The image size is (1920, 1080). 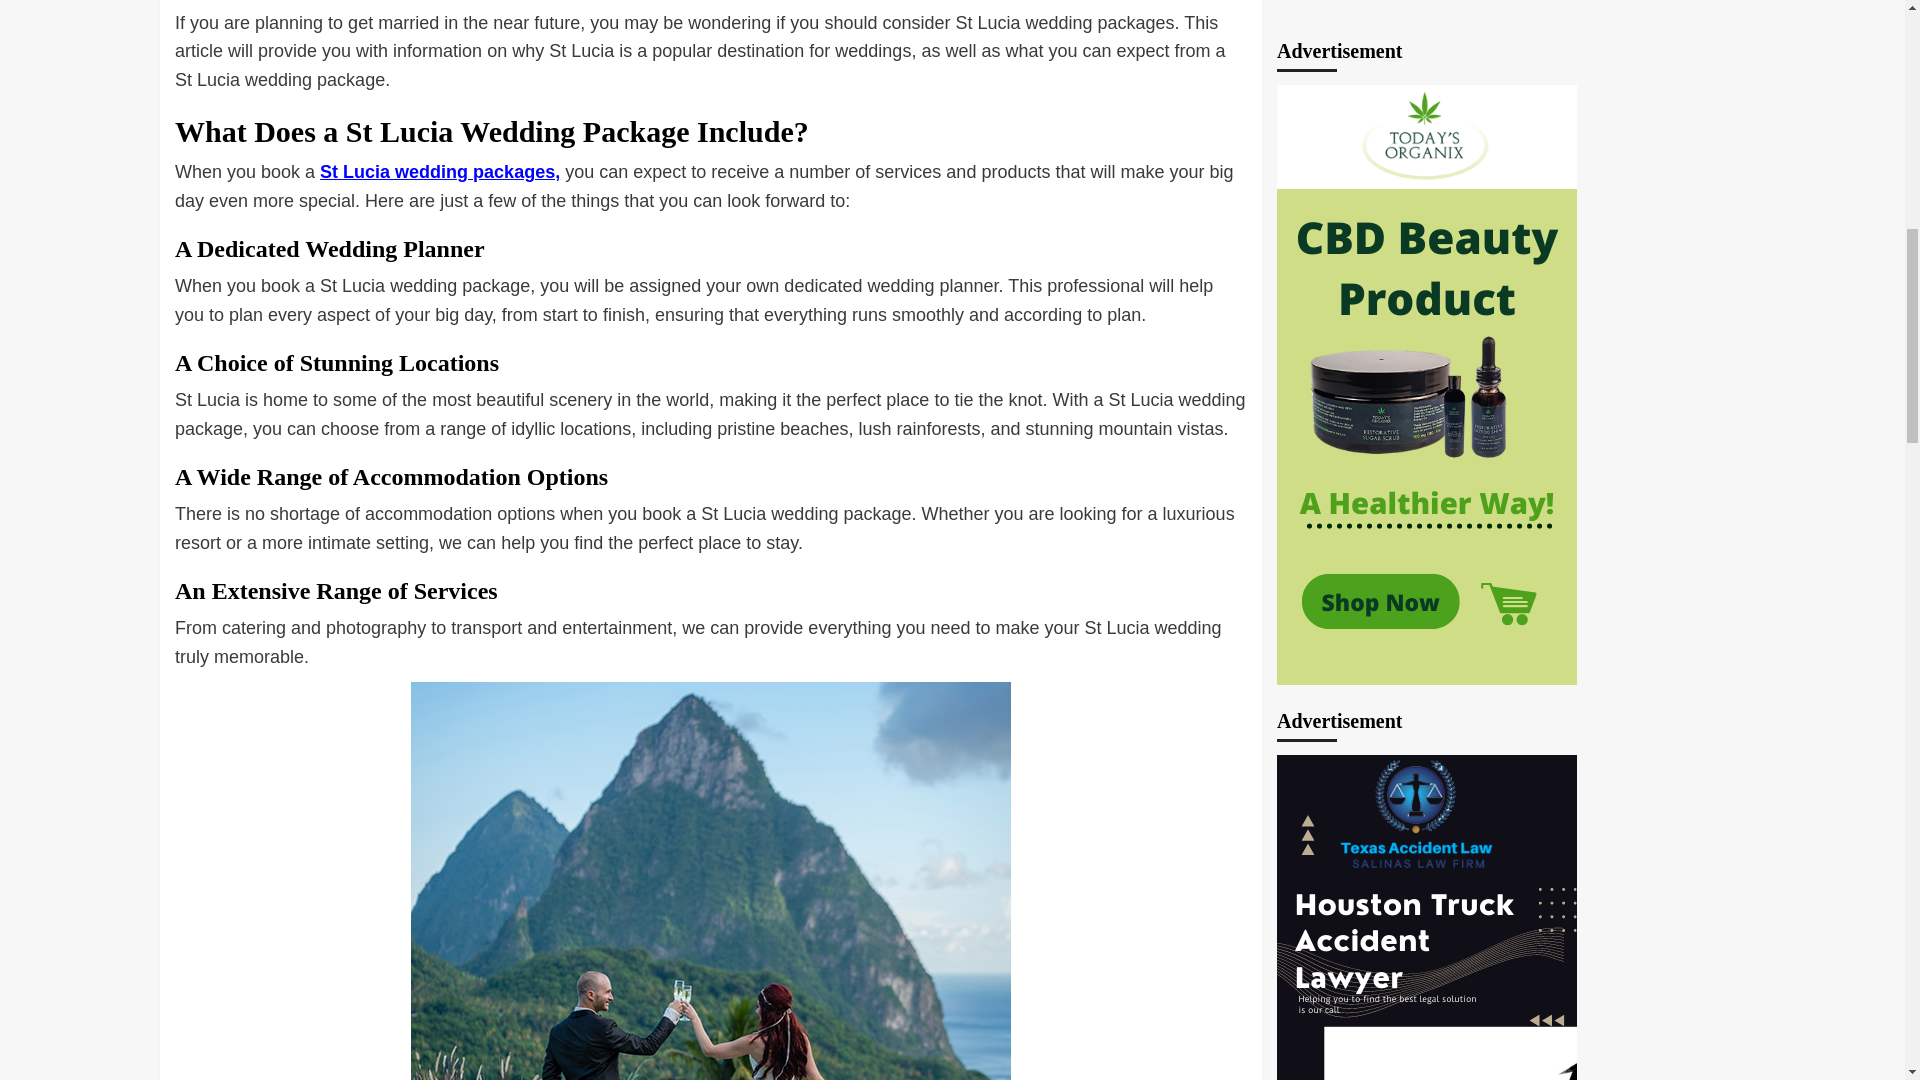 What do you see at coordinates (1516, 1014) in the screenshot?
I see `TECHNOLOGY` at bounding box center [1516, 1014].